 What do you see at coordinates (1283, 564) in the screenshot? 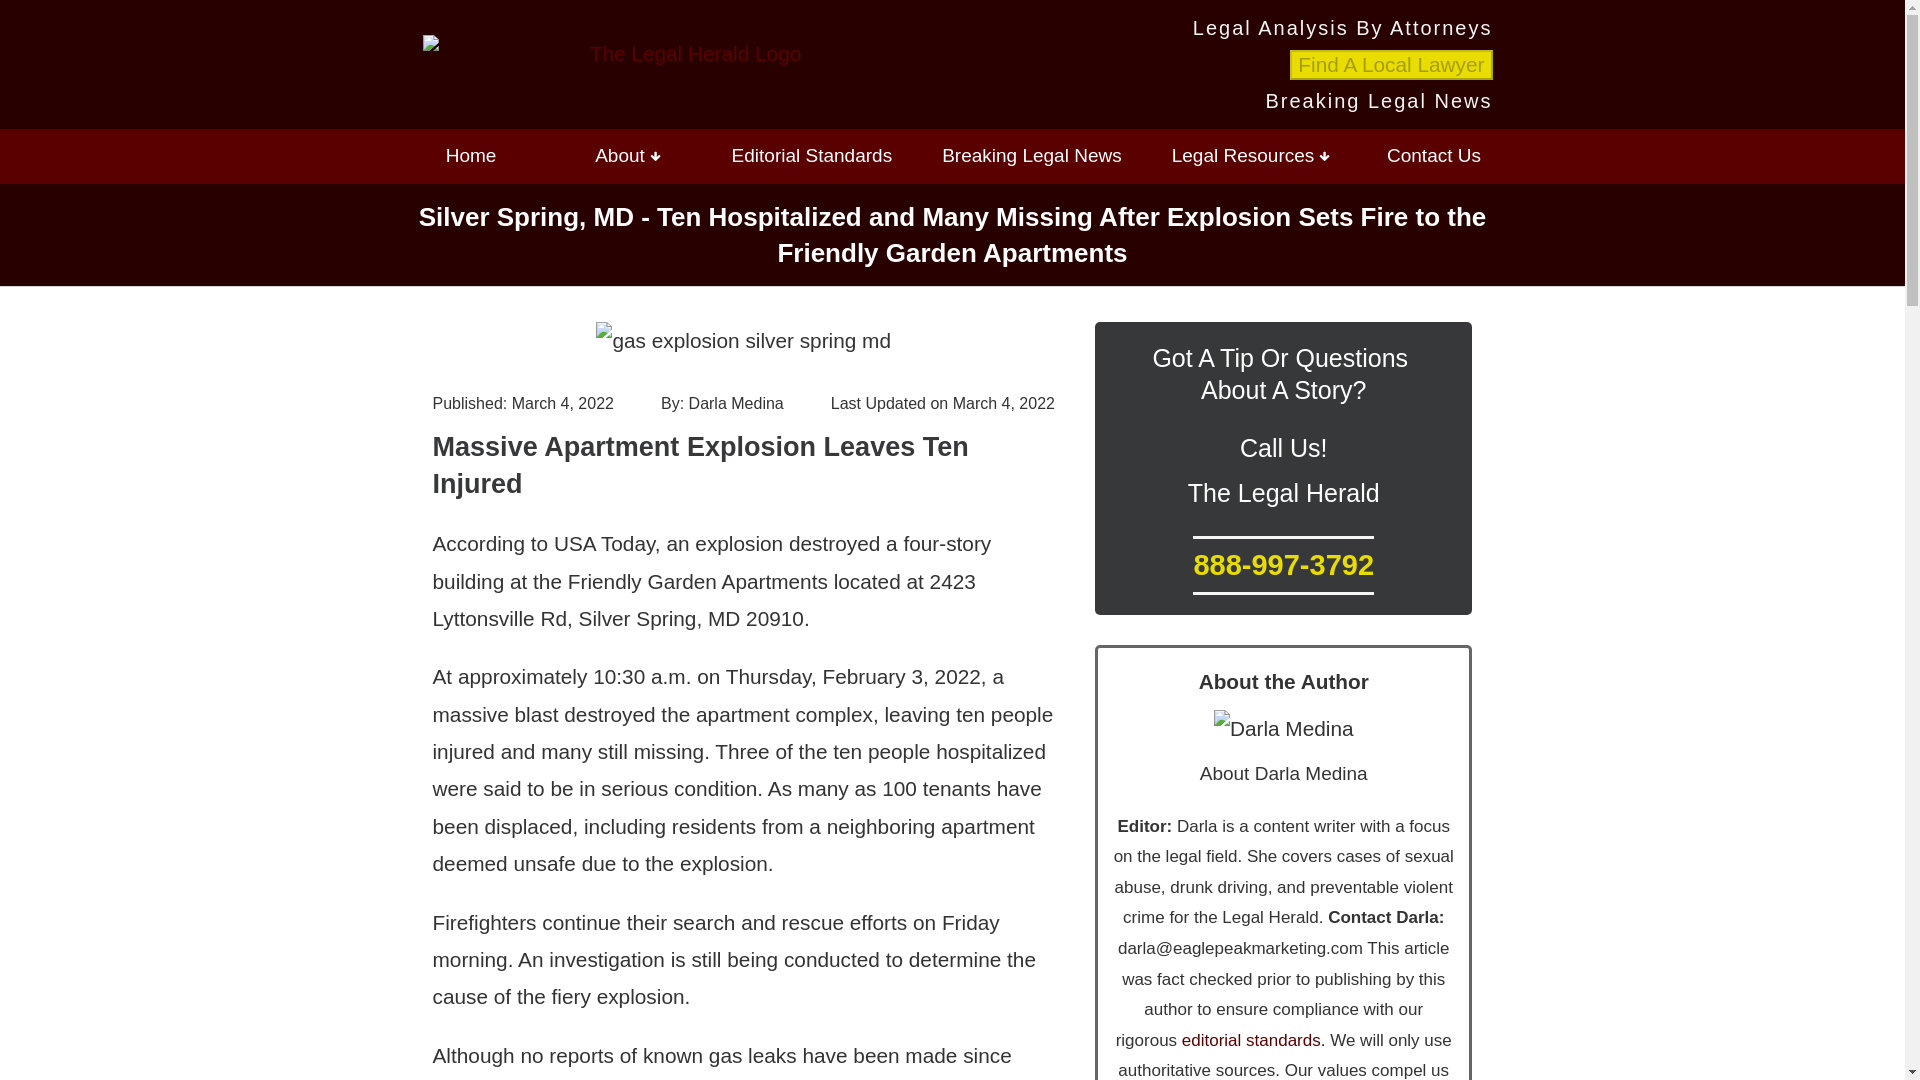
I see `888-997-3792` at bounding box center [1283, 564].